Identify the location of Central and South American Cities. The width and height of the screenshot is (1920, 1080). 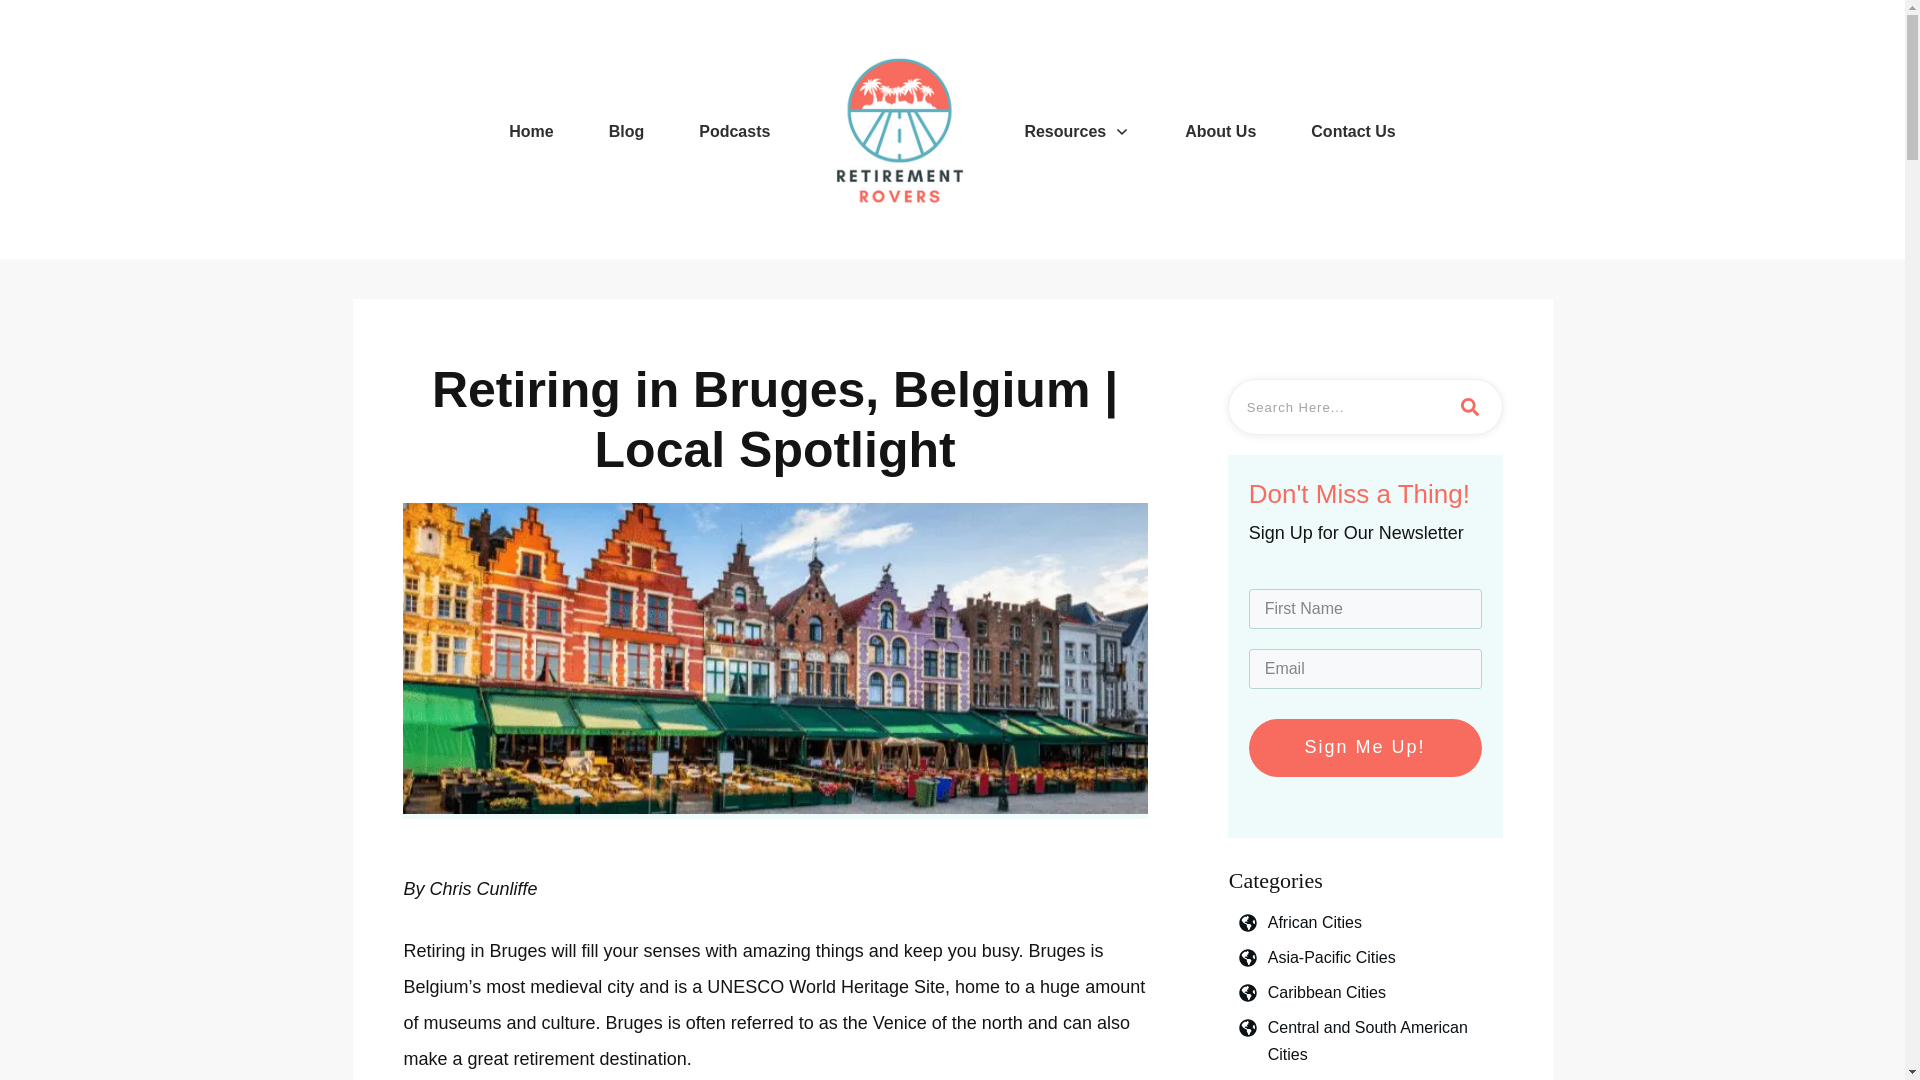
(1384, 1041).